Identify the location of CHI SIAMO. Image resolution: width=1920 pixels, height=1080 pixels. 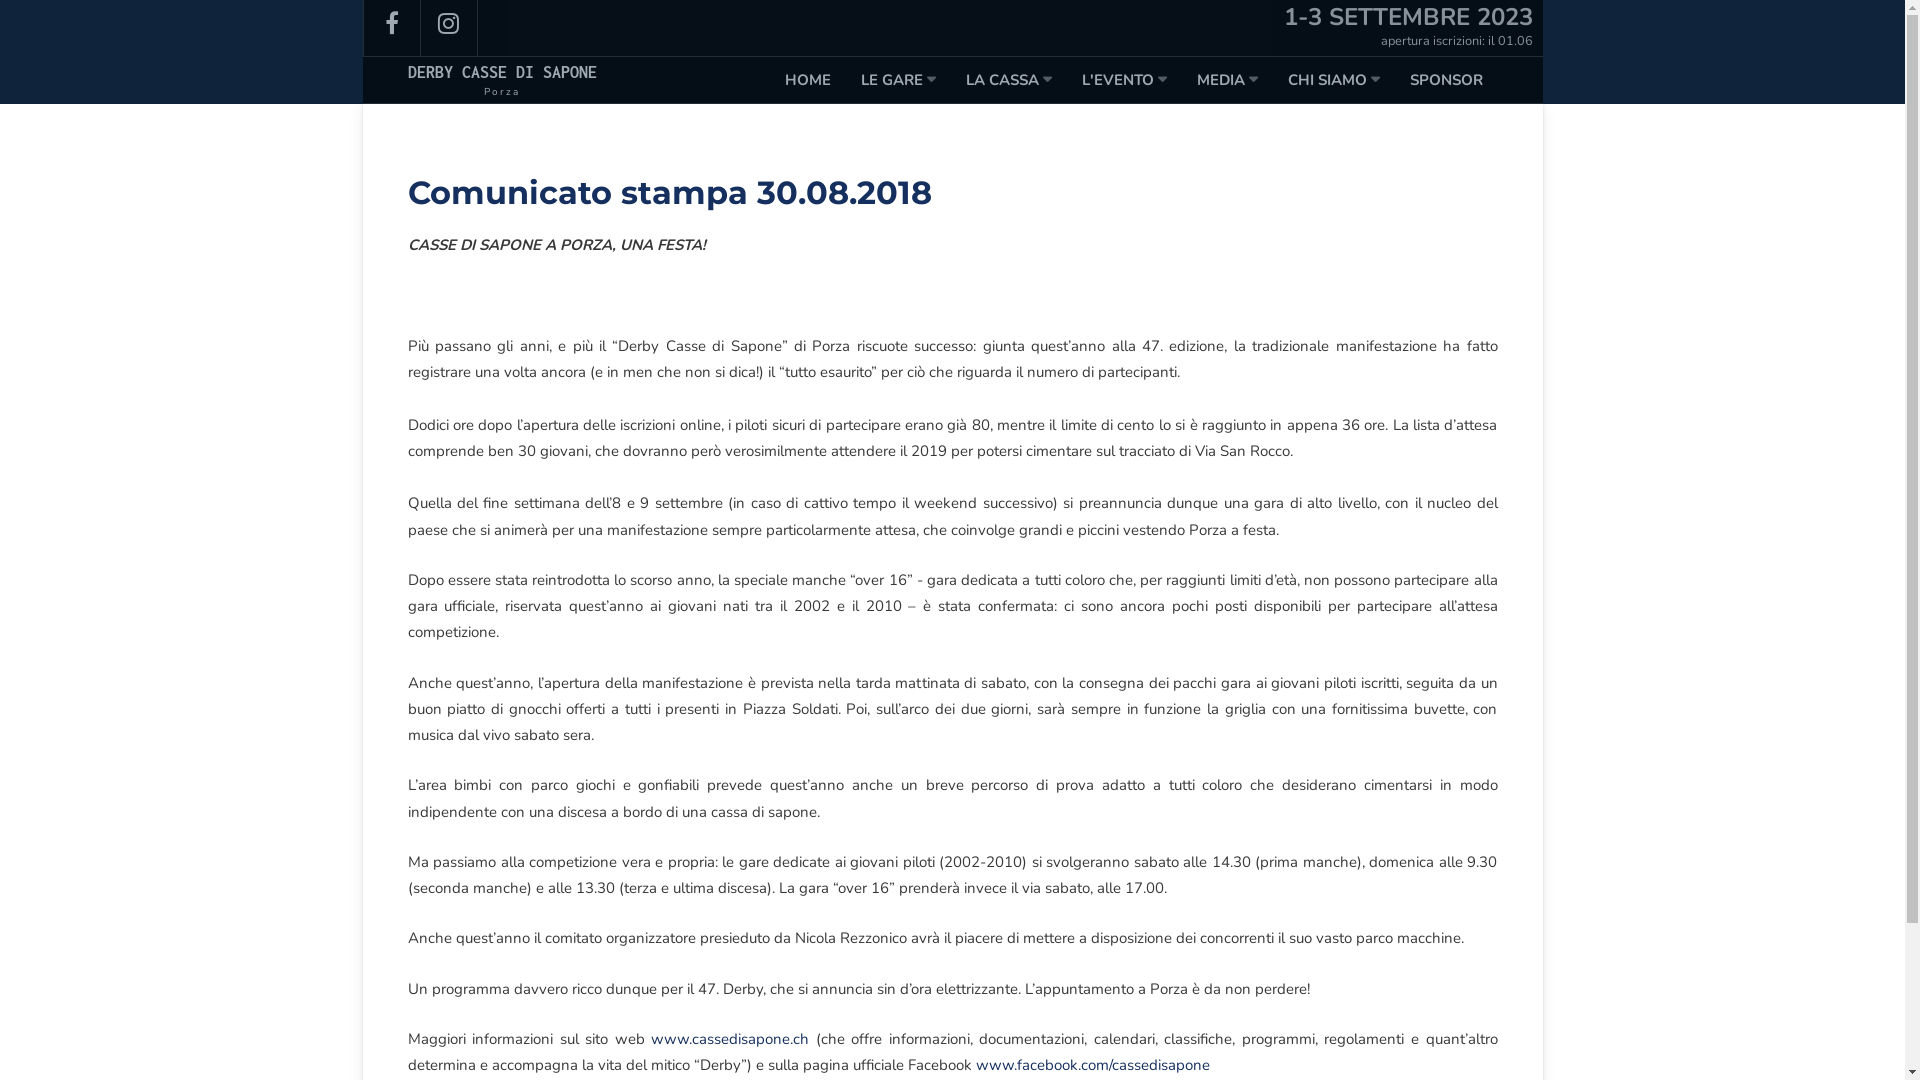
(1334, 80).